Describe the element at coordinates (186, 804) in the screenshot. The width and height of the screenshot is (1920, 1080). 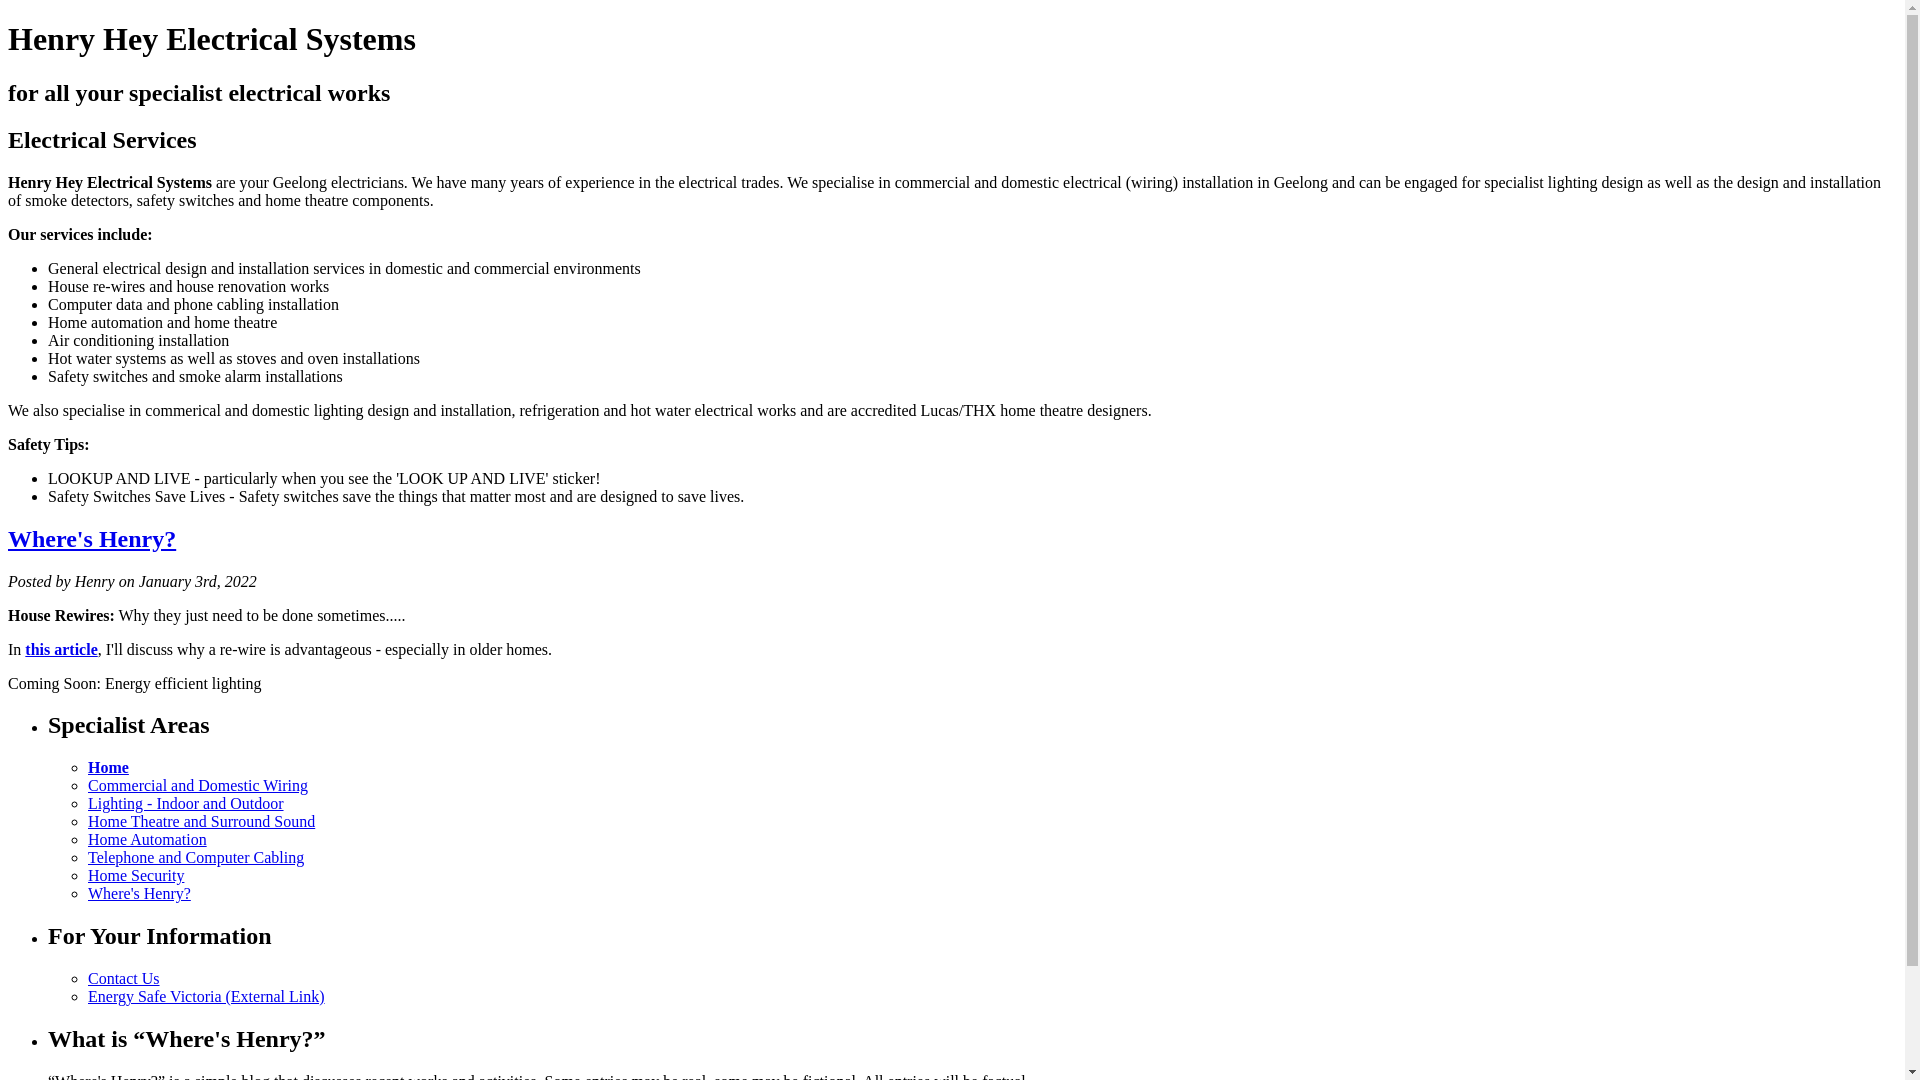
I see `Lighting - Indoor and Outdoor` at that location.